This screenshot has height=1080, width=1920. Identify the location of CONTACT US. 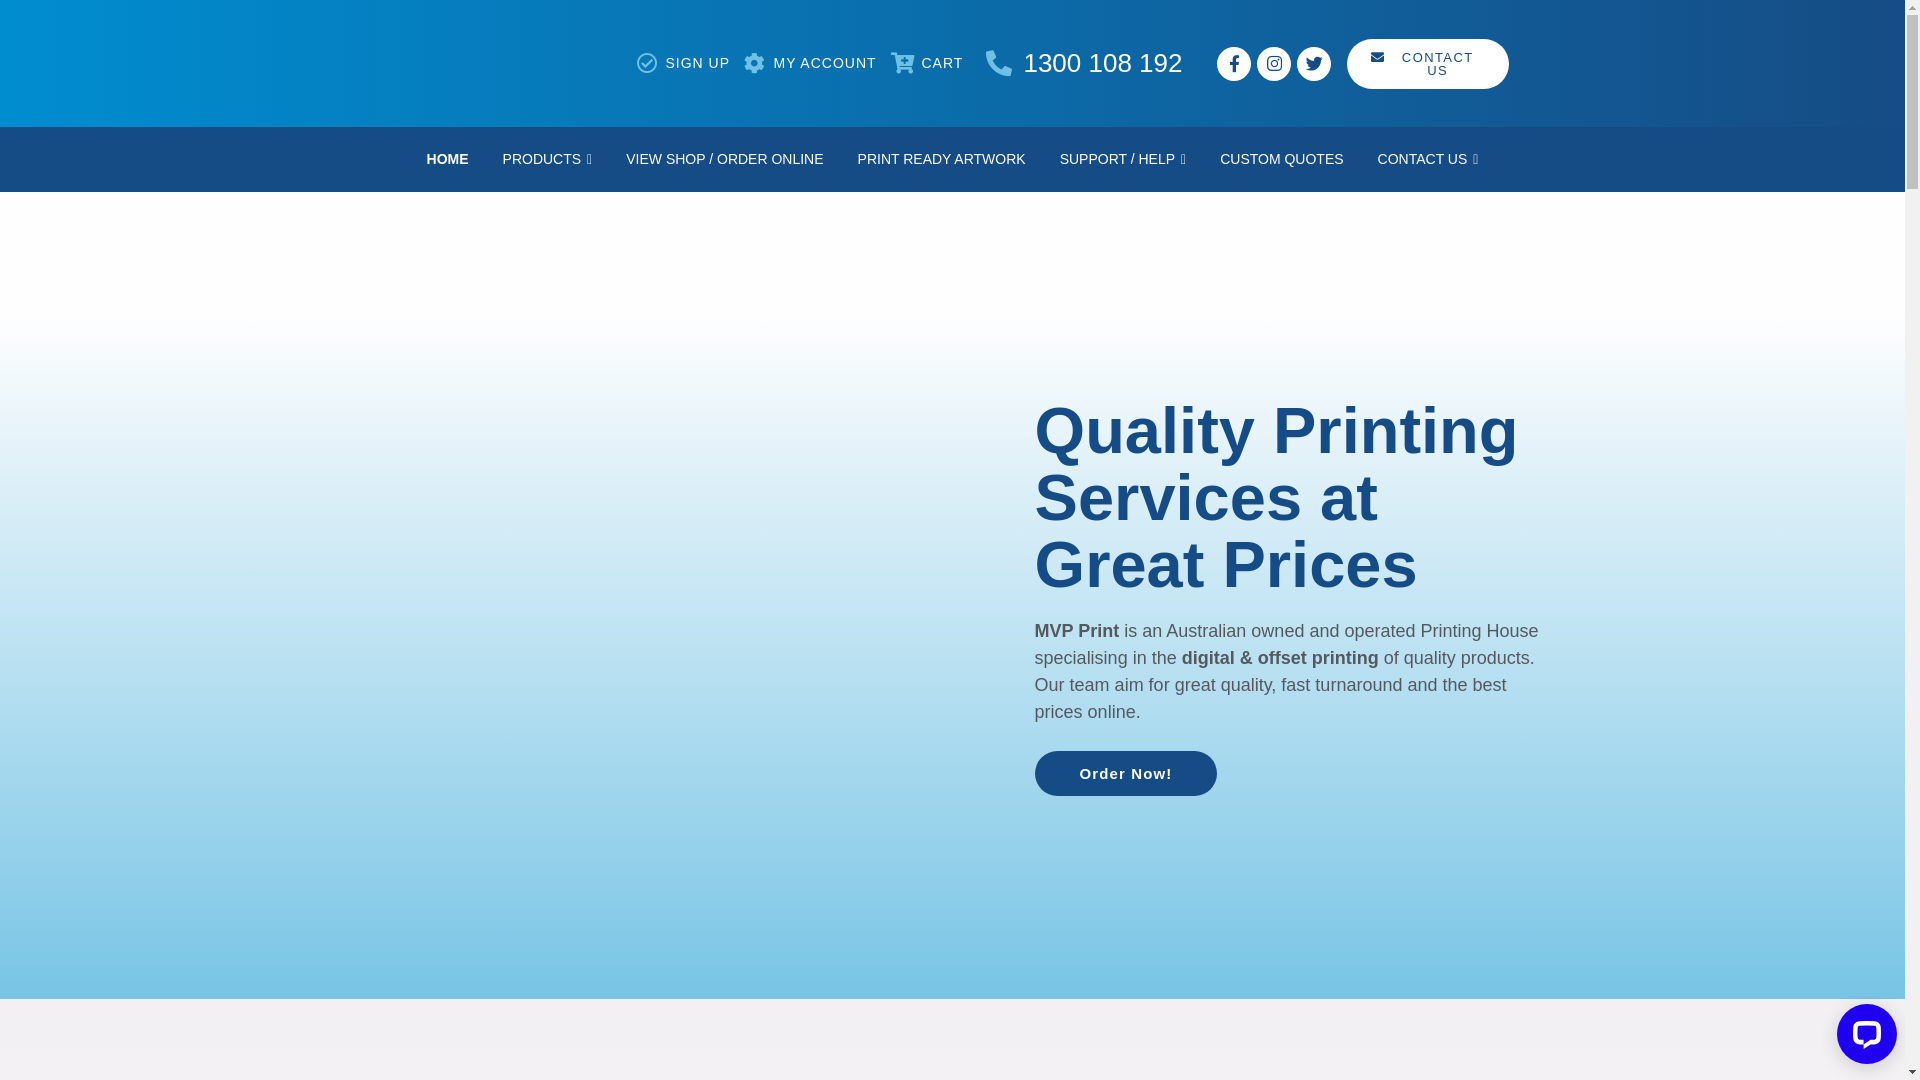
(1428, 160).